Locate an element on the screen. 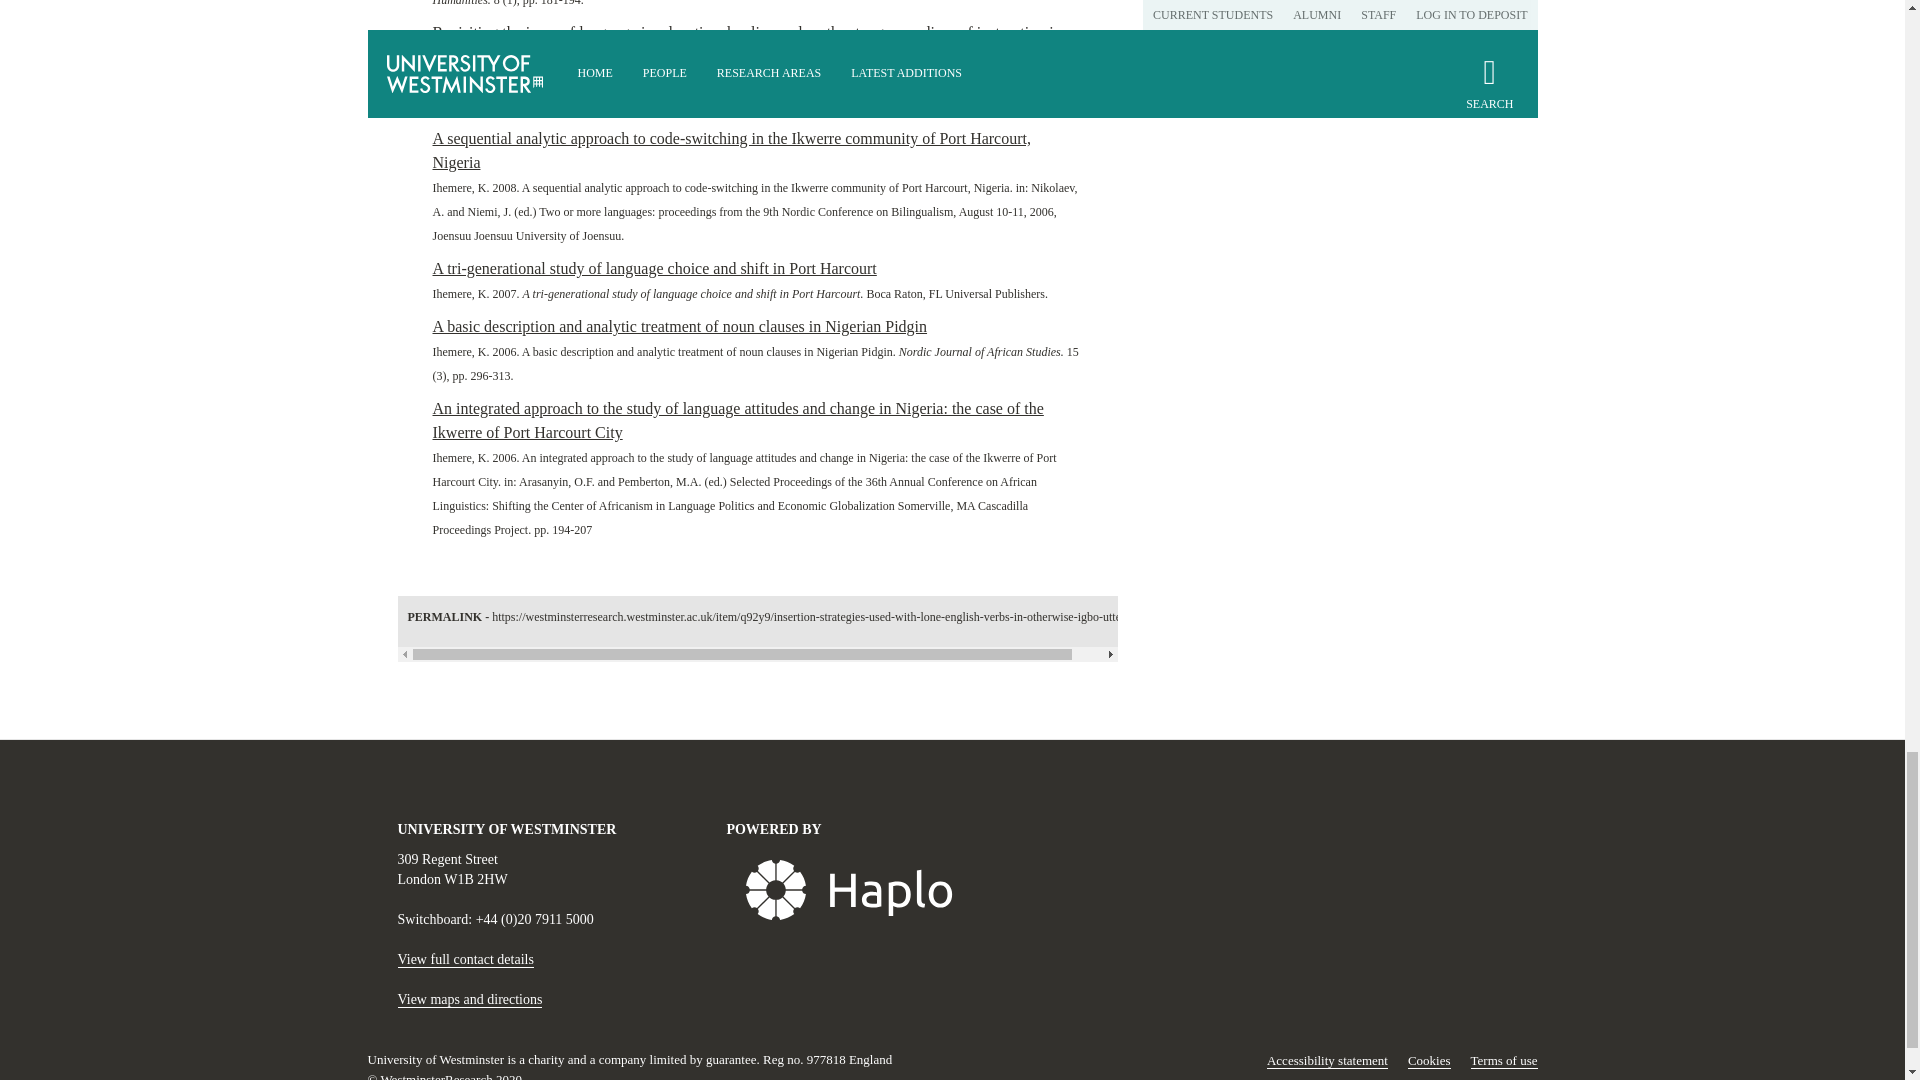 Image resolution: width=1920 pixels, height=1080 pixels. Terms of use is located at coordinates (1504, 1061).